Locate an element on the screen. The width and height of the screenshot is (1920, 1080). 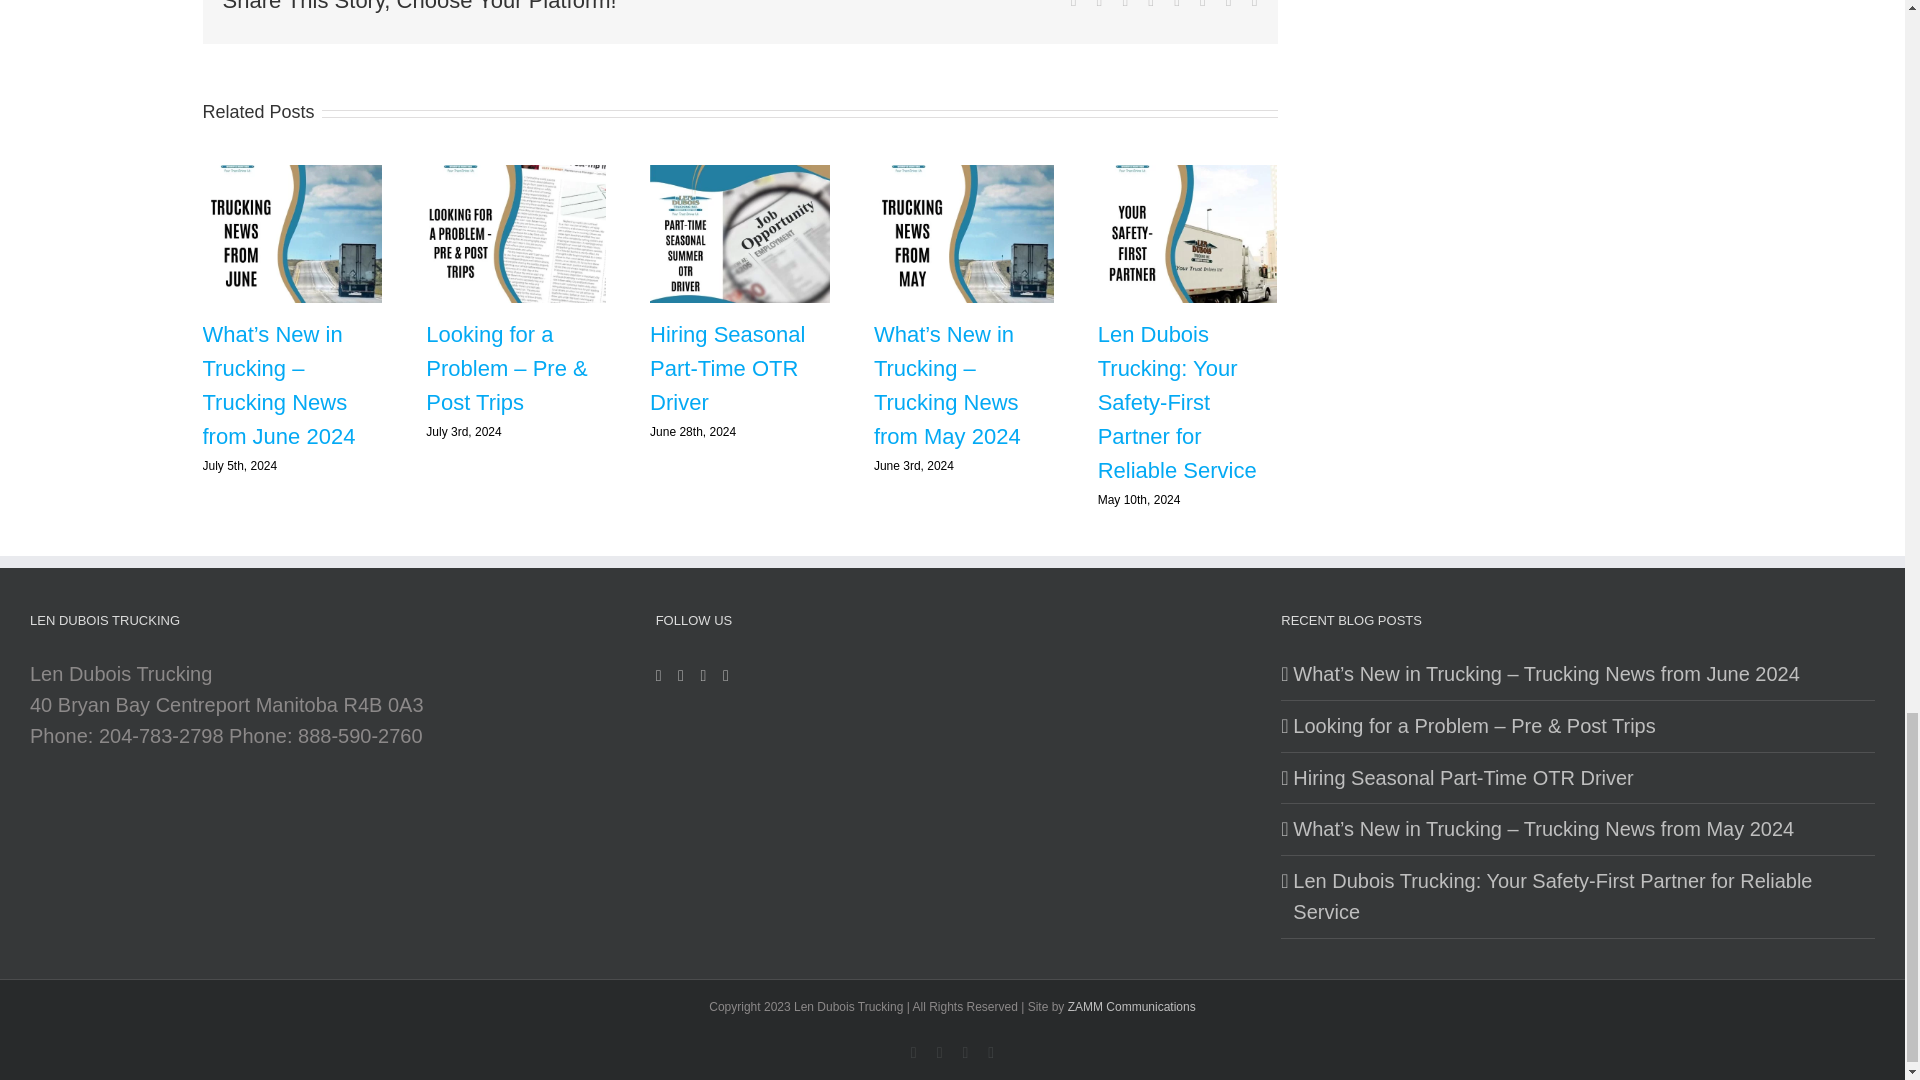
Hiring Seasonal Part-Time OTR Driver is located at coordinates (727, 368).